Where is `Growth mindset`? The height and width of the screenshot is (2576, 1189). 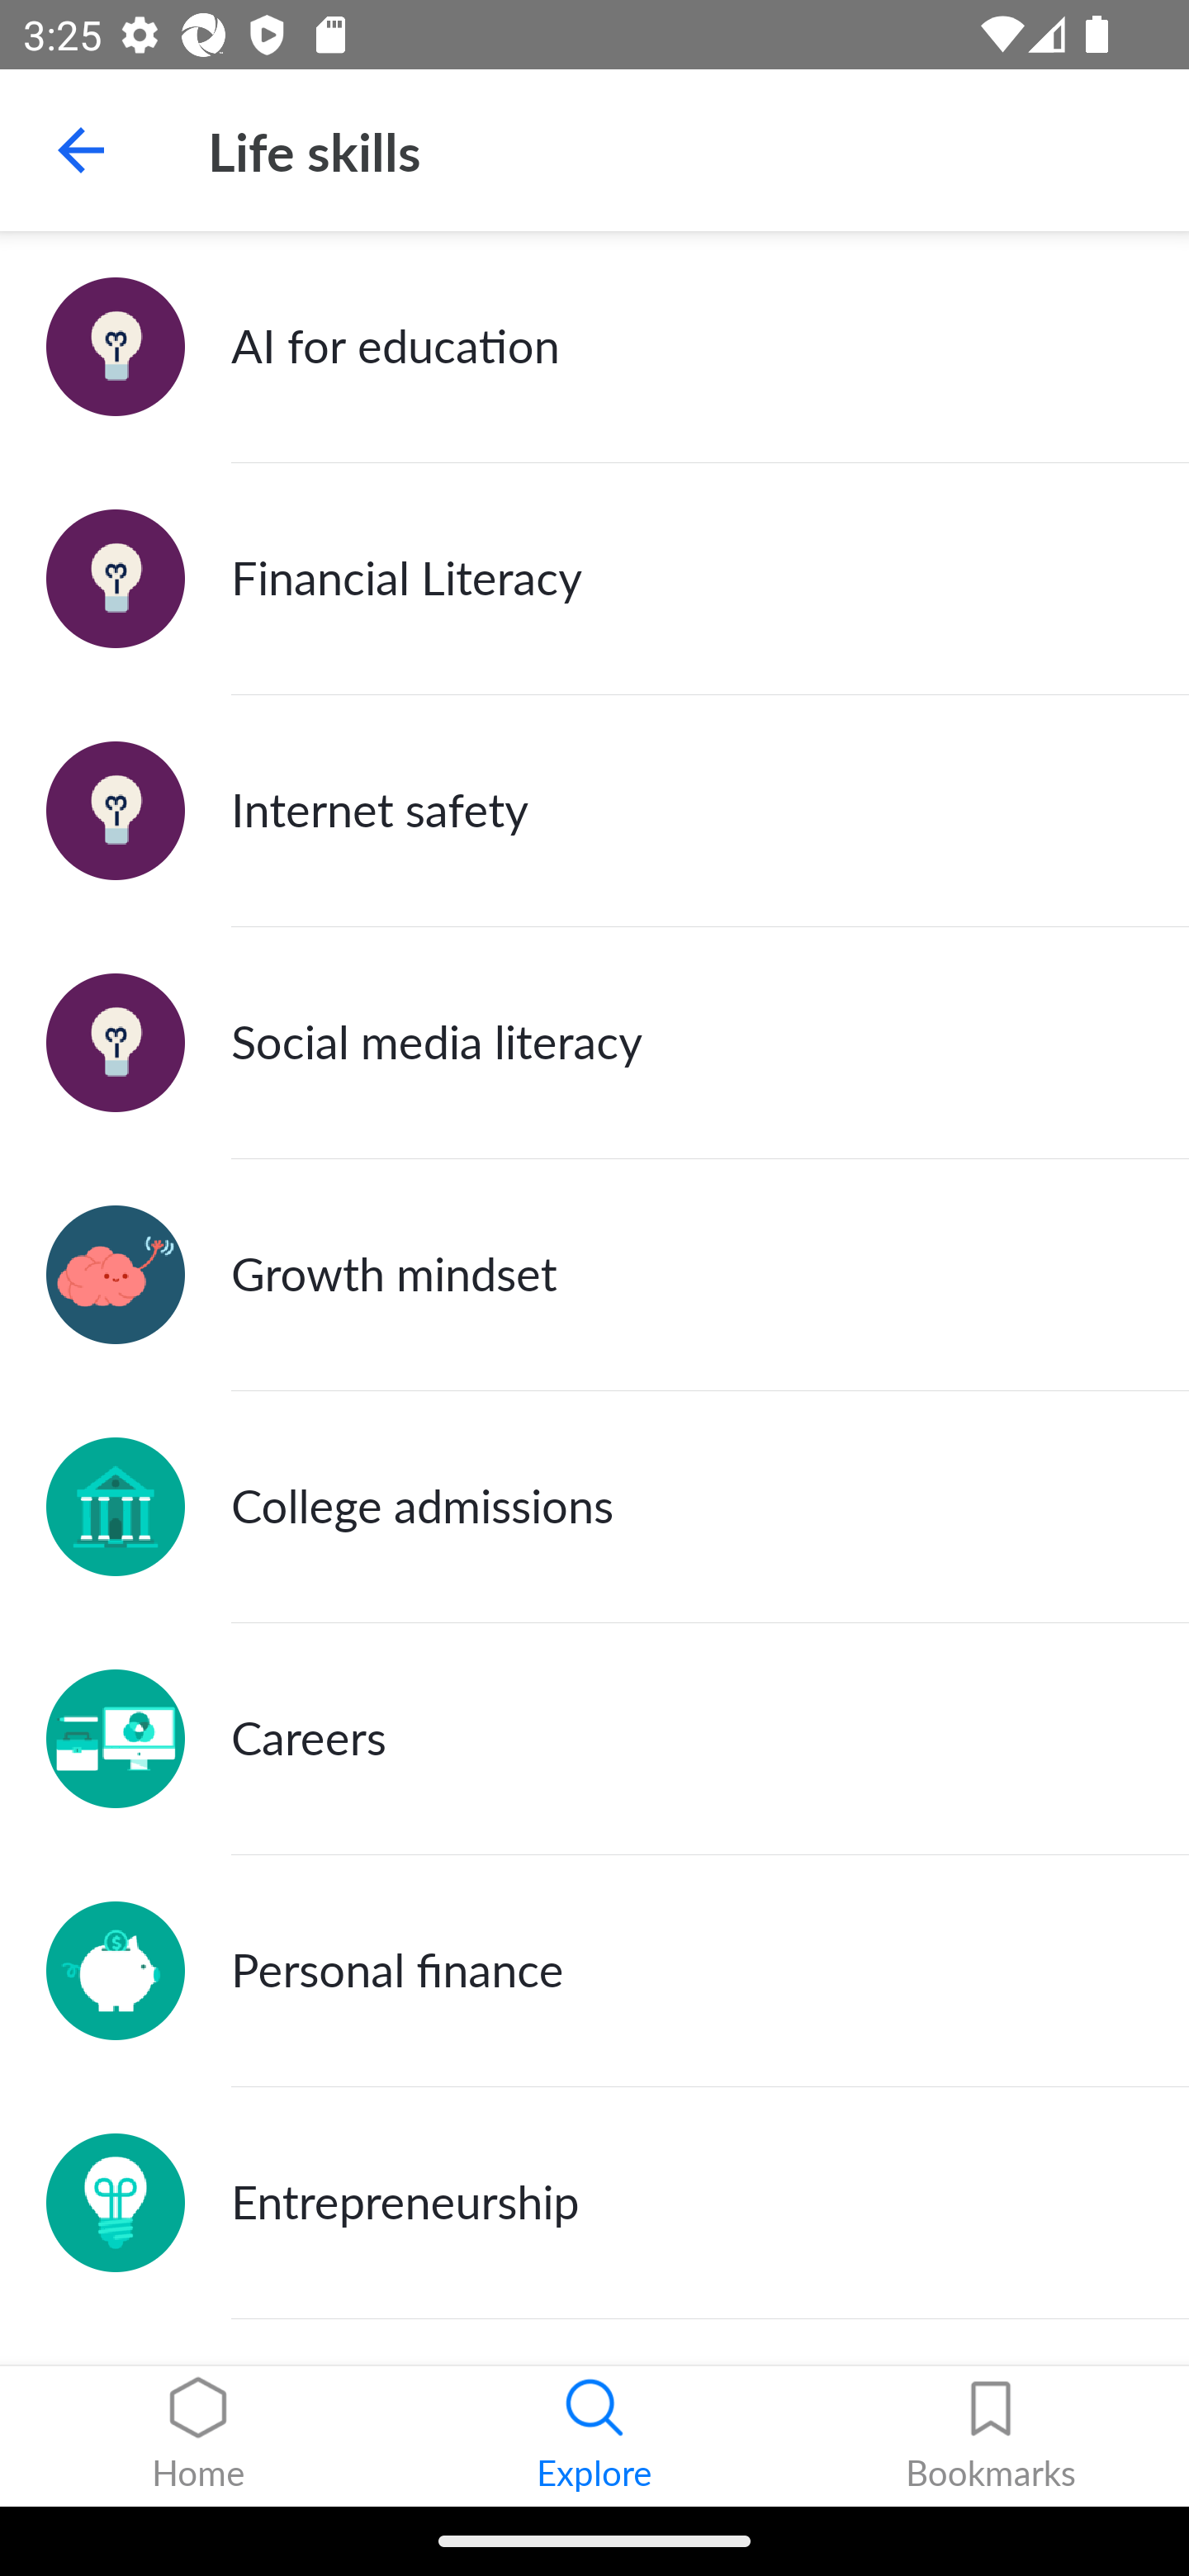 Growth mindset is located at coordinates (594, 1275).